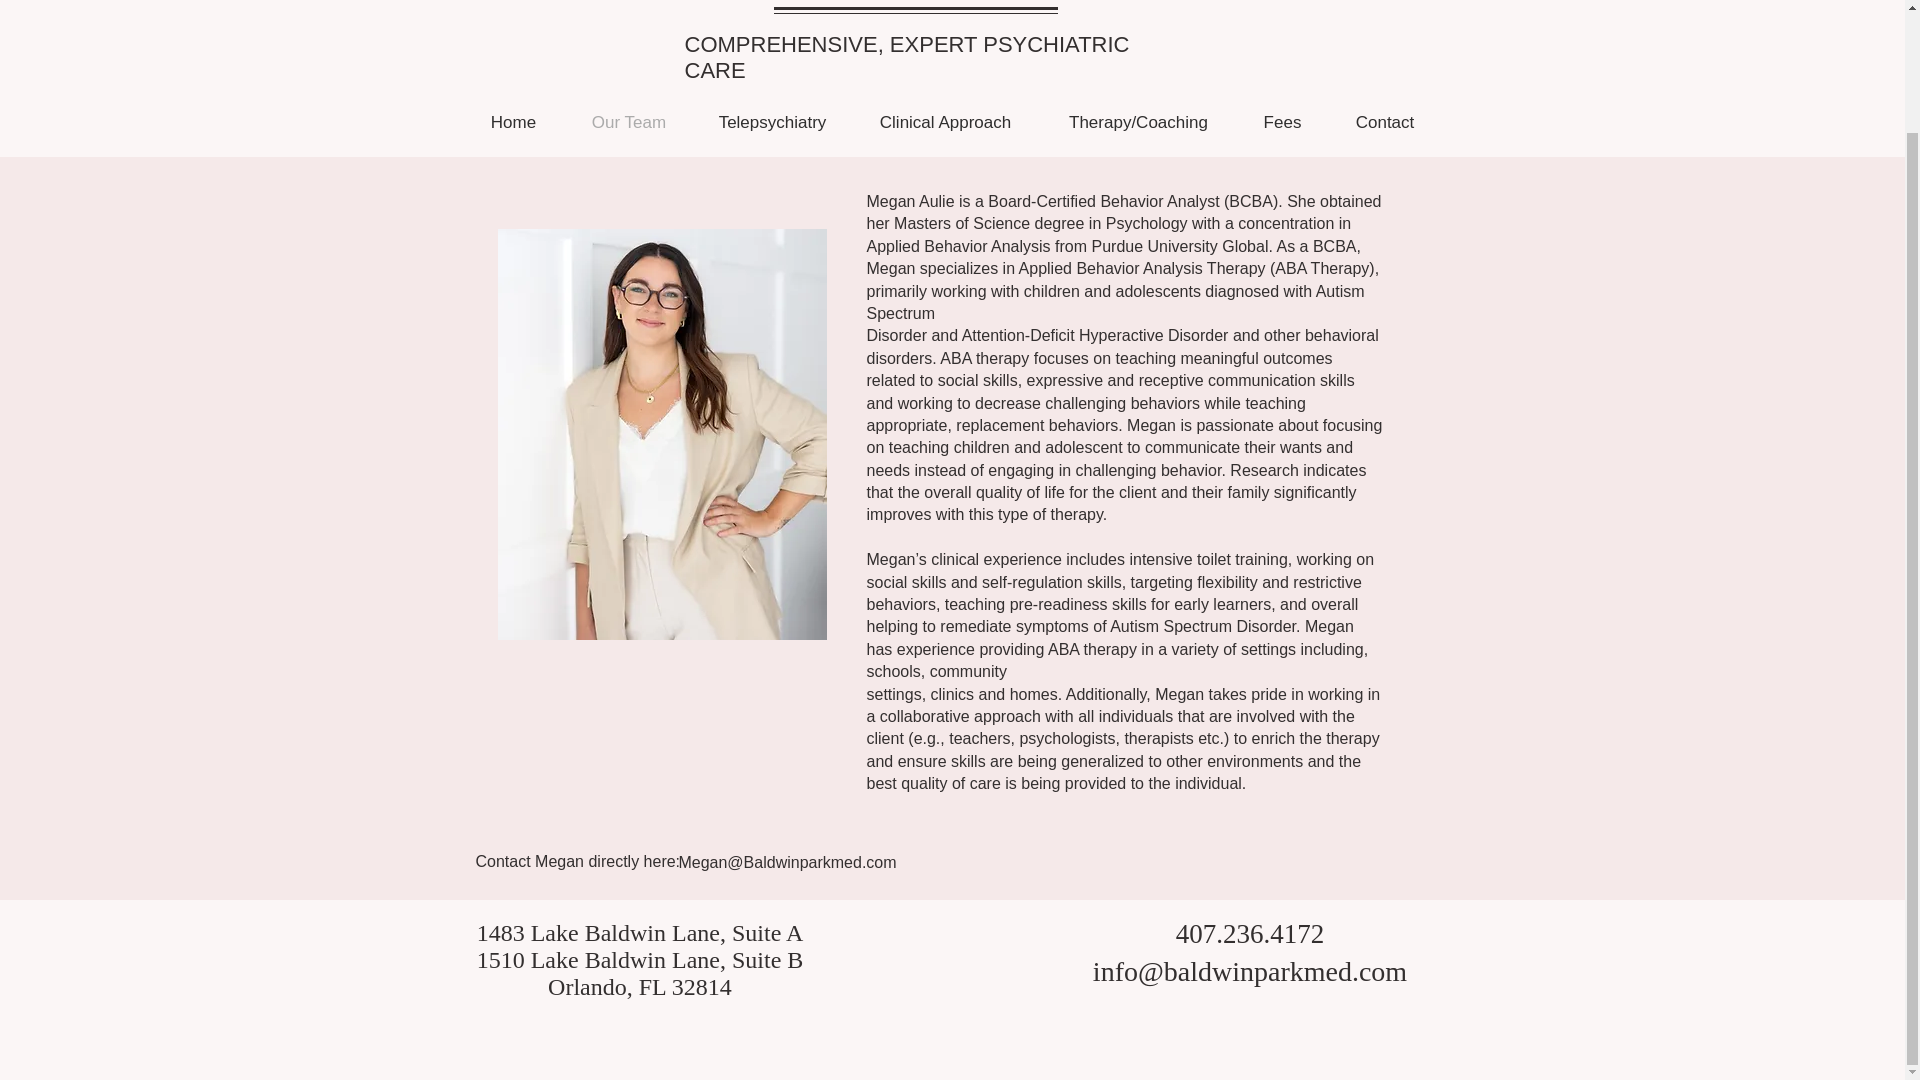 The image size is (1920, 1080). What do you see at coordinates (772, 122) in the screenshot?
I see `Telepsychiatry` at bounding box center [772, 122].